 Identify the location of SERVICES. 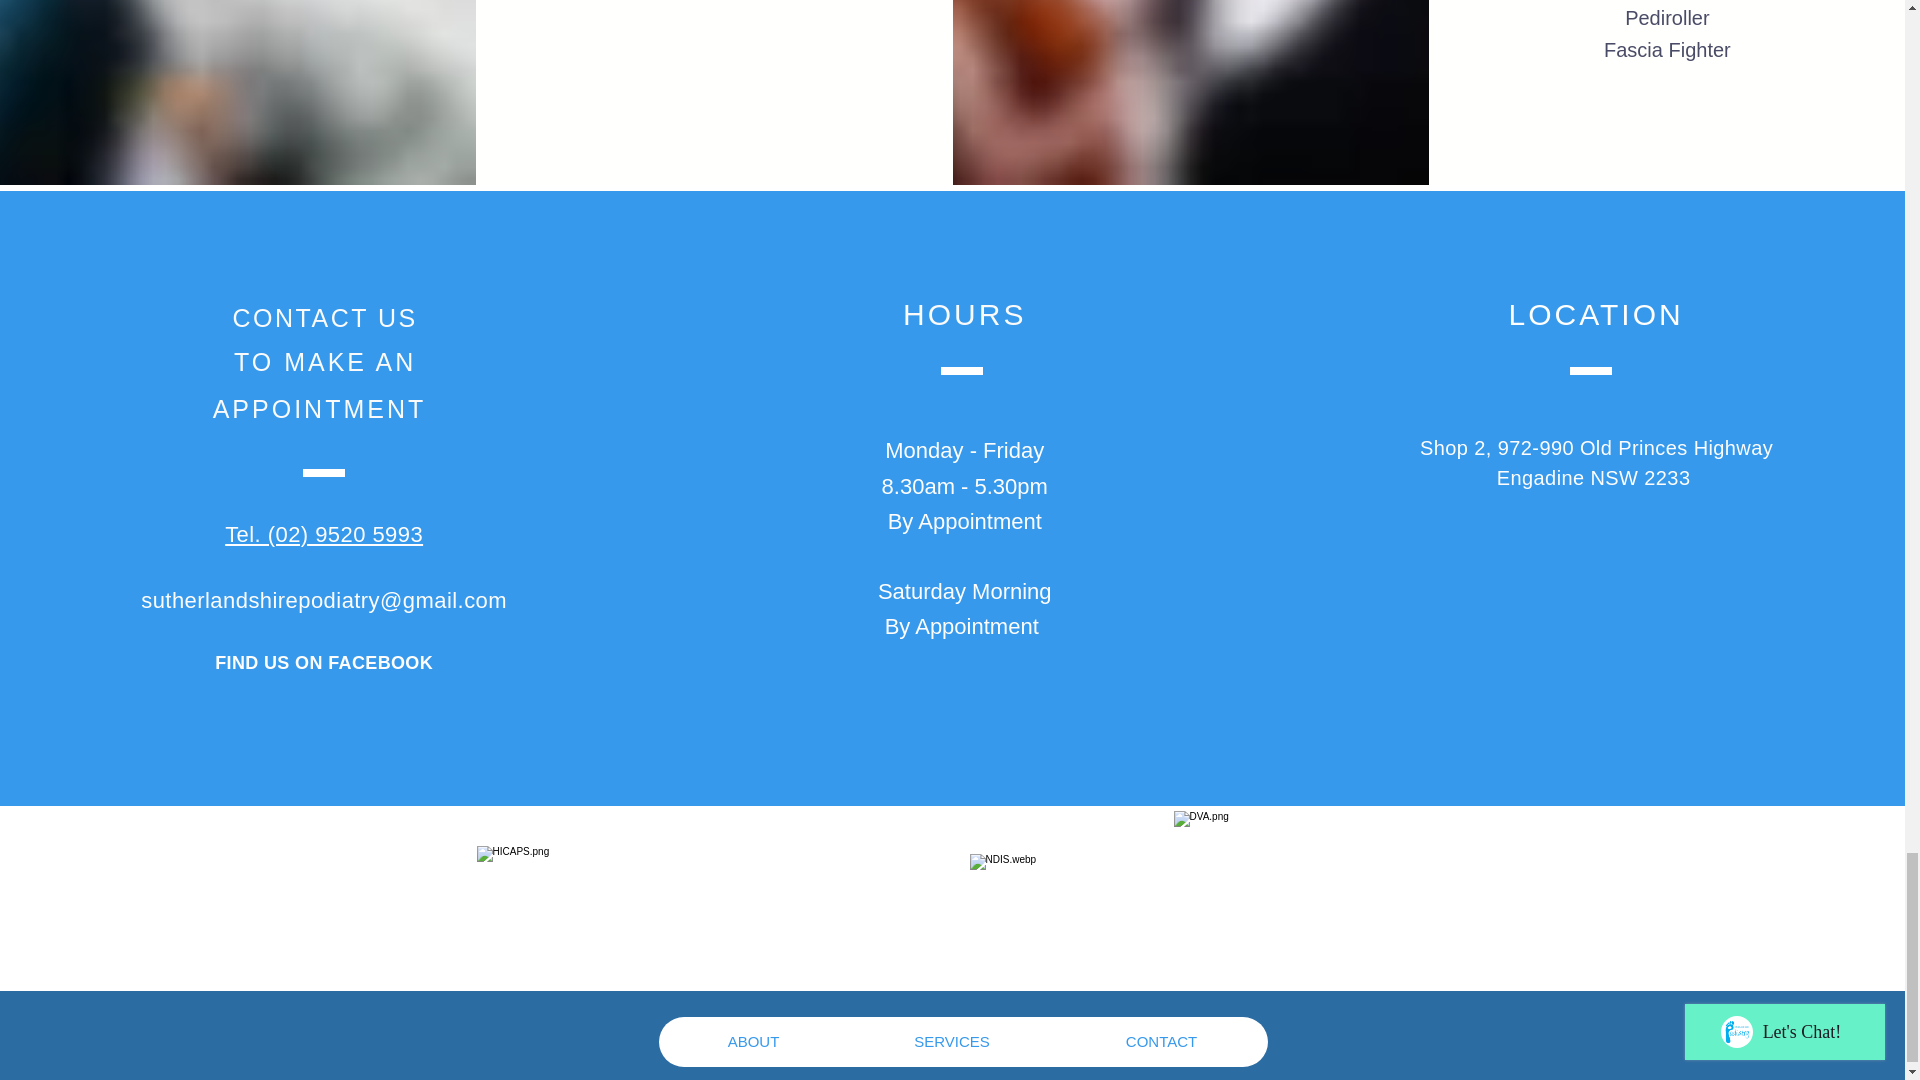
(951, 1042).